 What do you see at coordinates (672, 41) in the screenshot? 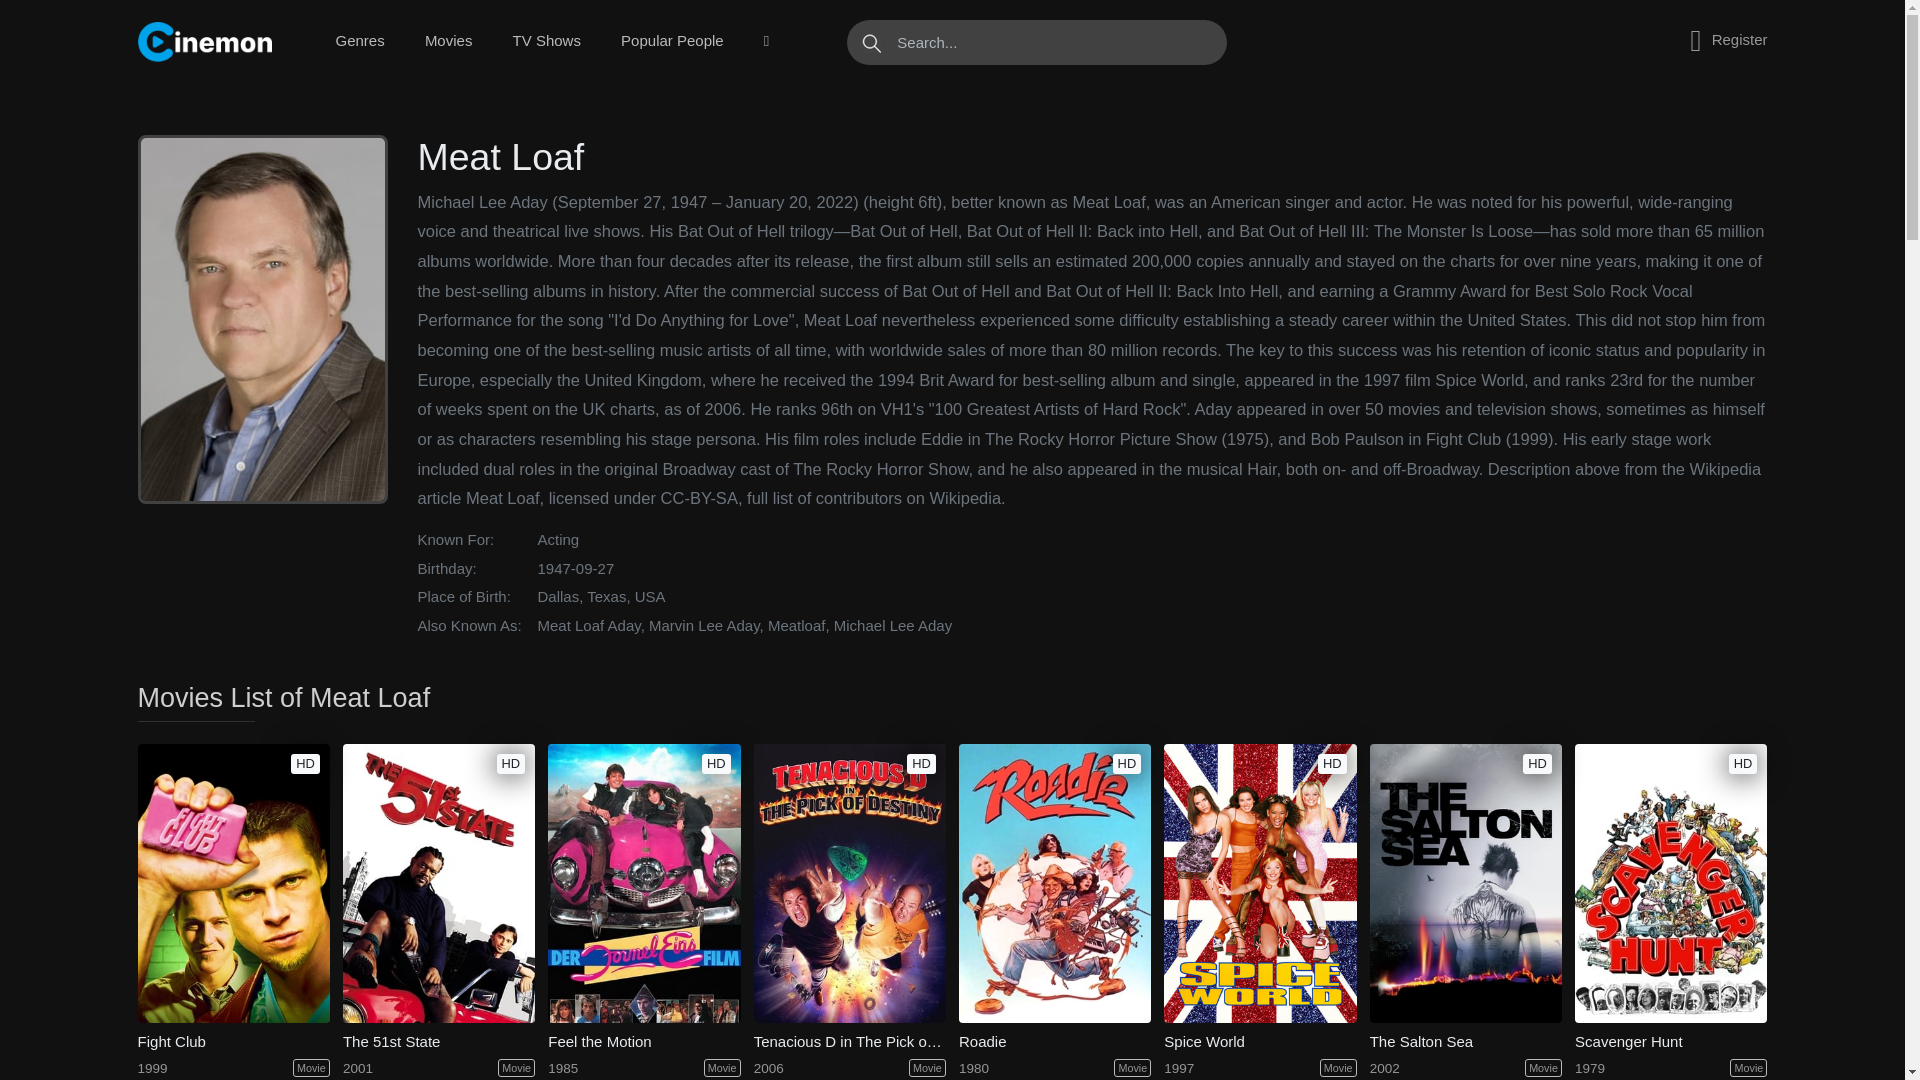
I see `Popular People` at bounding box center [672, 41].